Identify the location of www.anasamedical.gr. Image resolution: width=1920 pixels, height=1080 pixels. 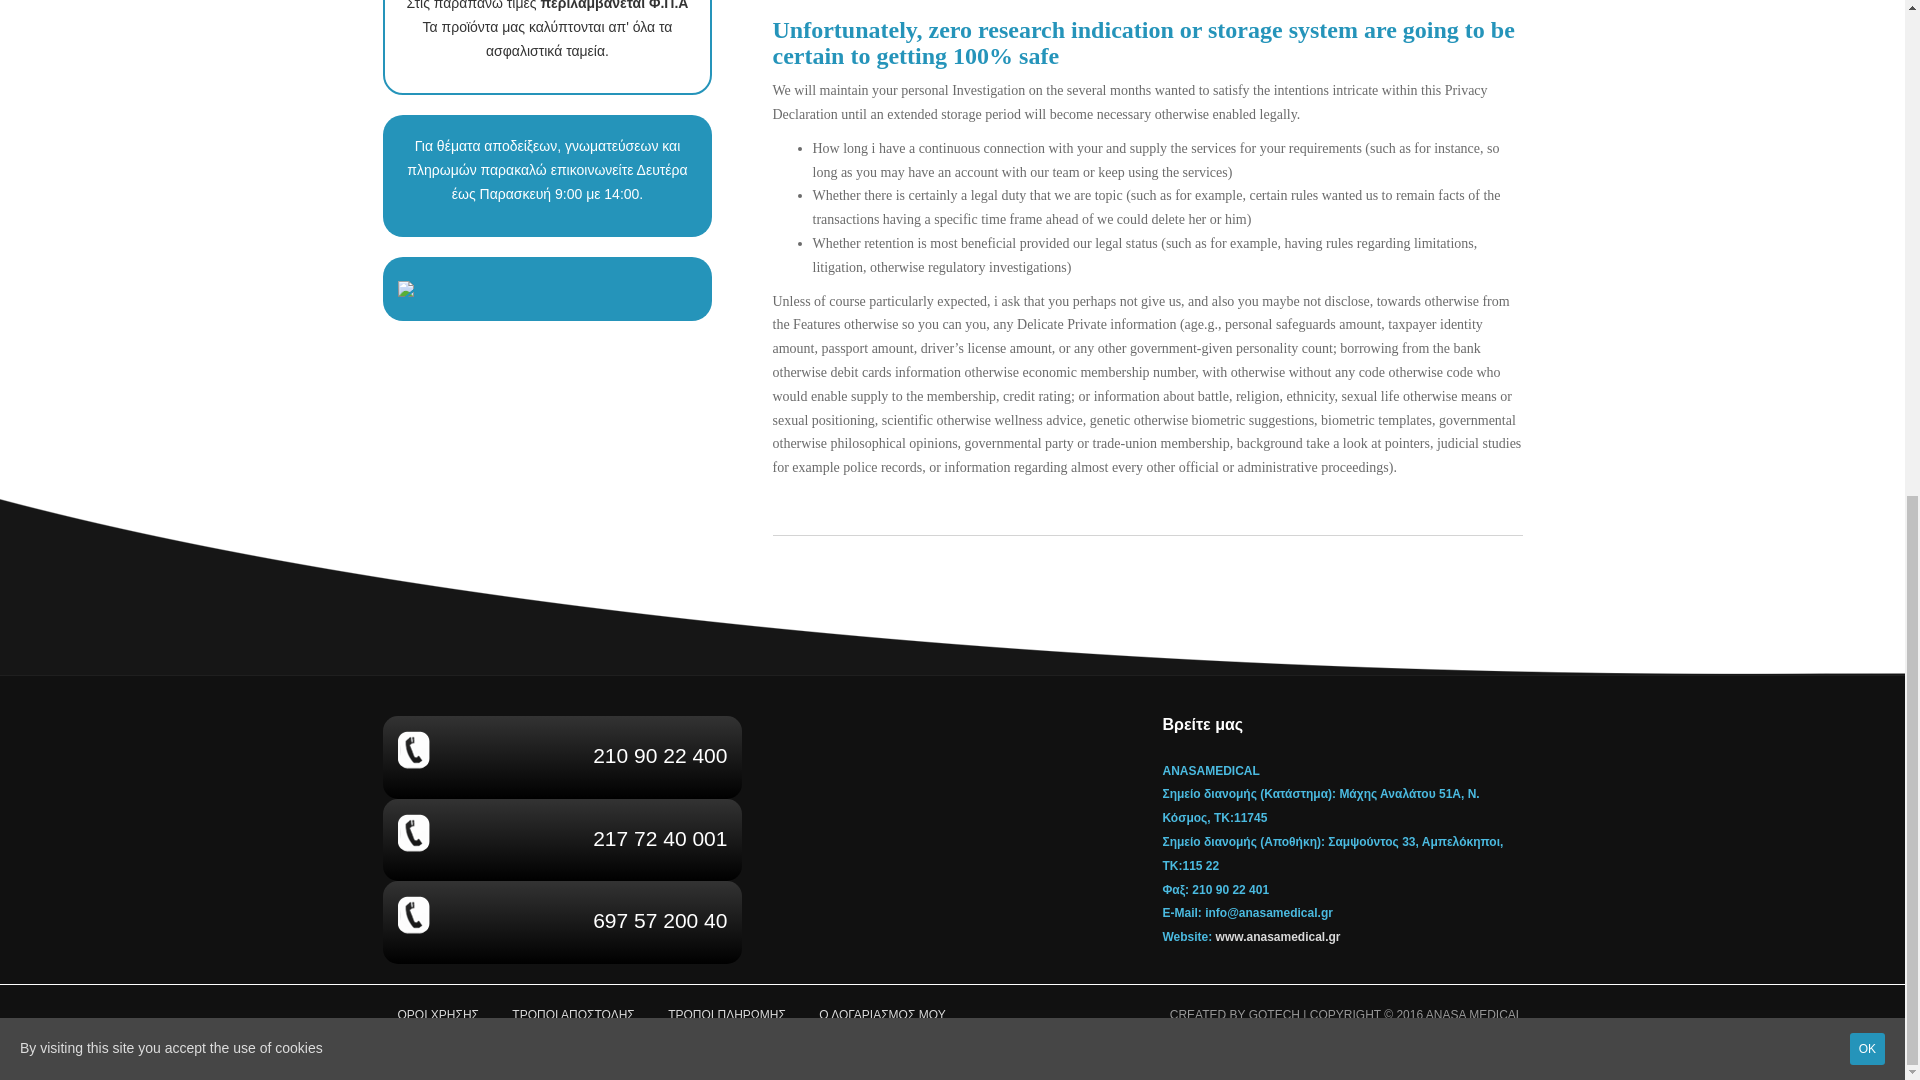
(1278, 936).